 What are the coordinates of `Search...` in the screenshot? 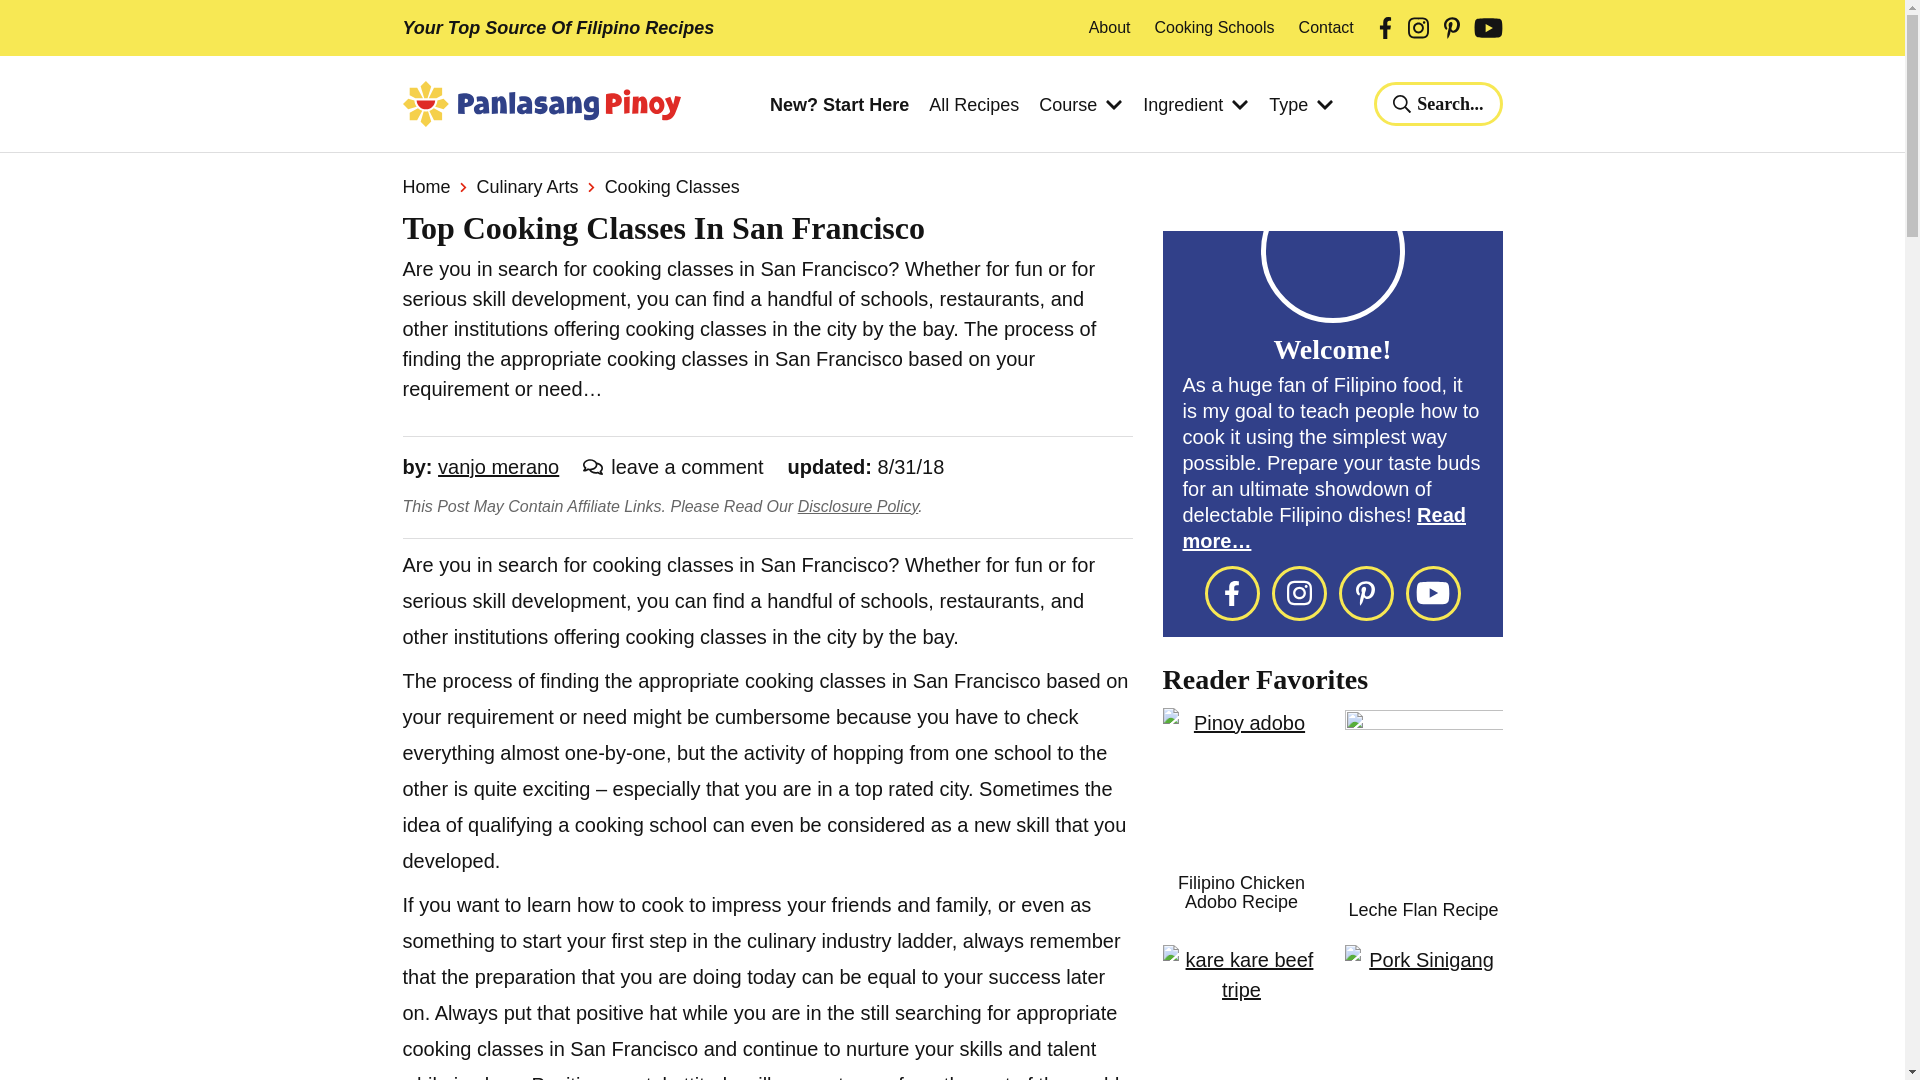 It's located at (1438, 104).